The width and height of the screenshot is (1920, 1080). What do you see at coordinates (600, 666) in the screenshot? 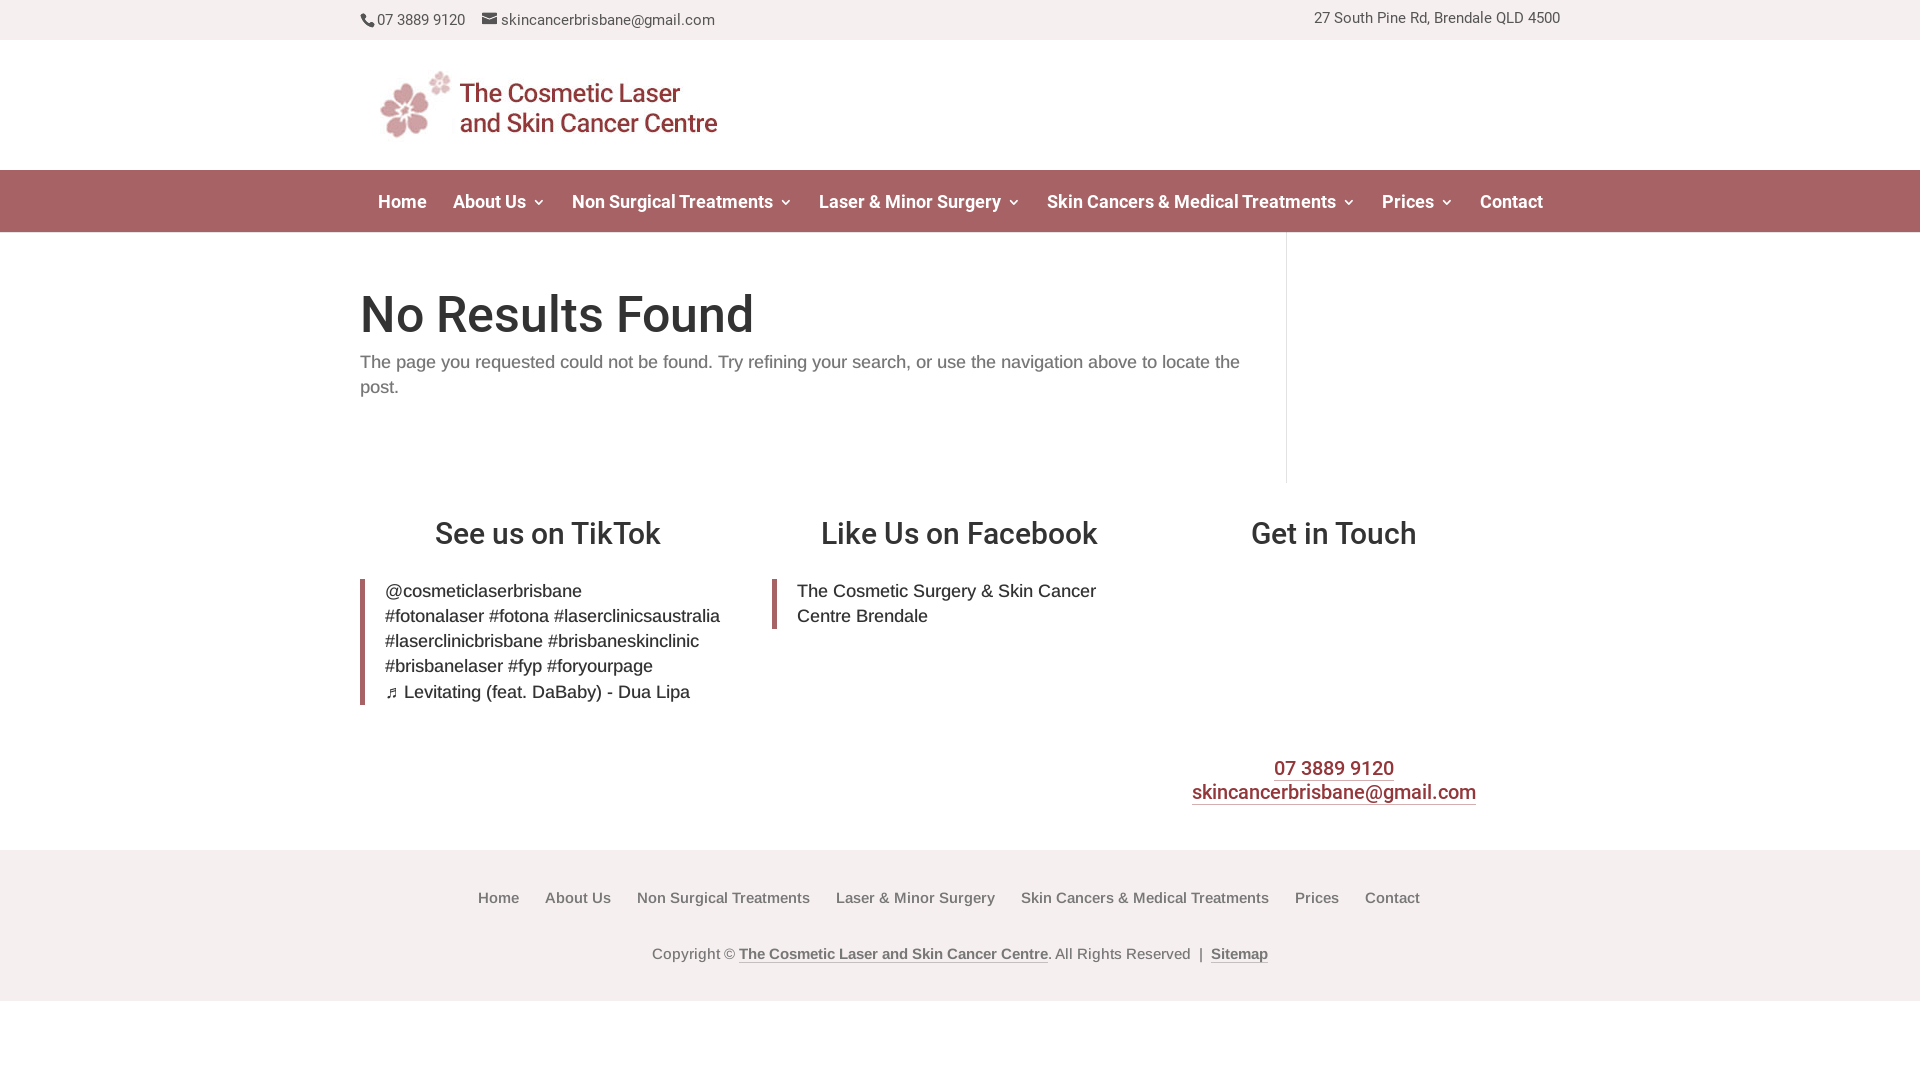
I see `#foryourpage` at bounding box center [600, 666].